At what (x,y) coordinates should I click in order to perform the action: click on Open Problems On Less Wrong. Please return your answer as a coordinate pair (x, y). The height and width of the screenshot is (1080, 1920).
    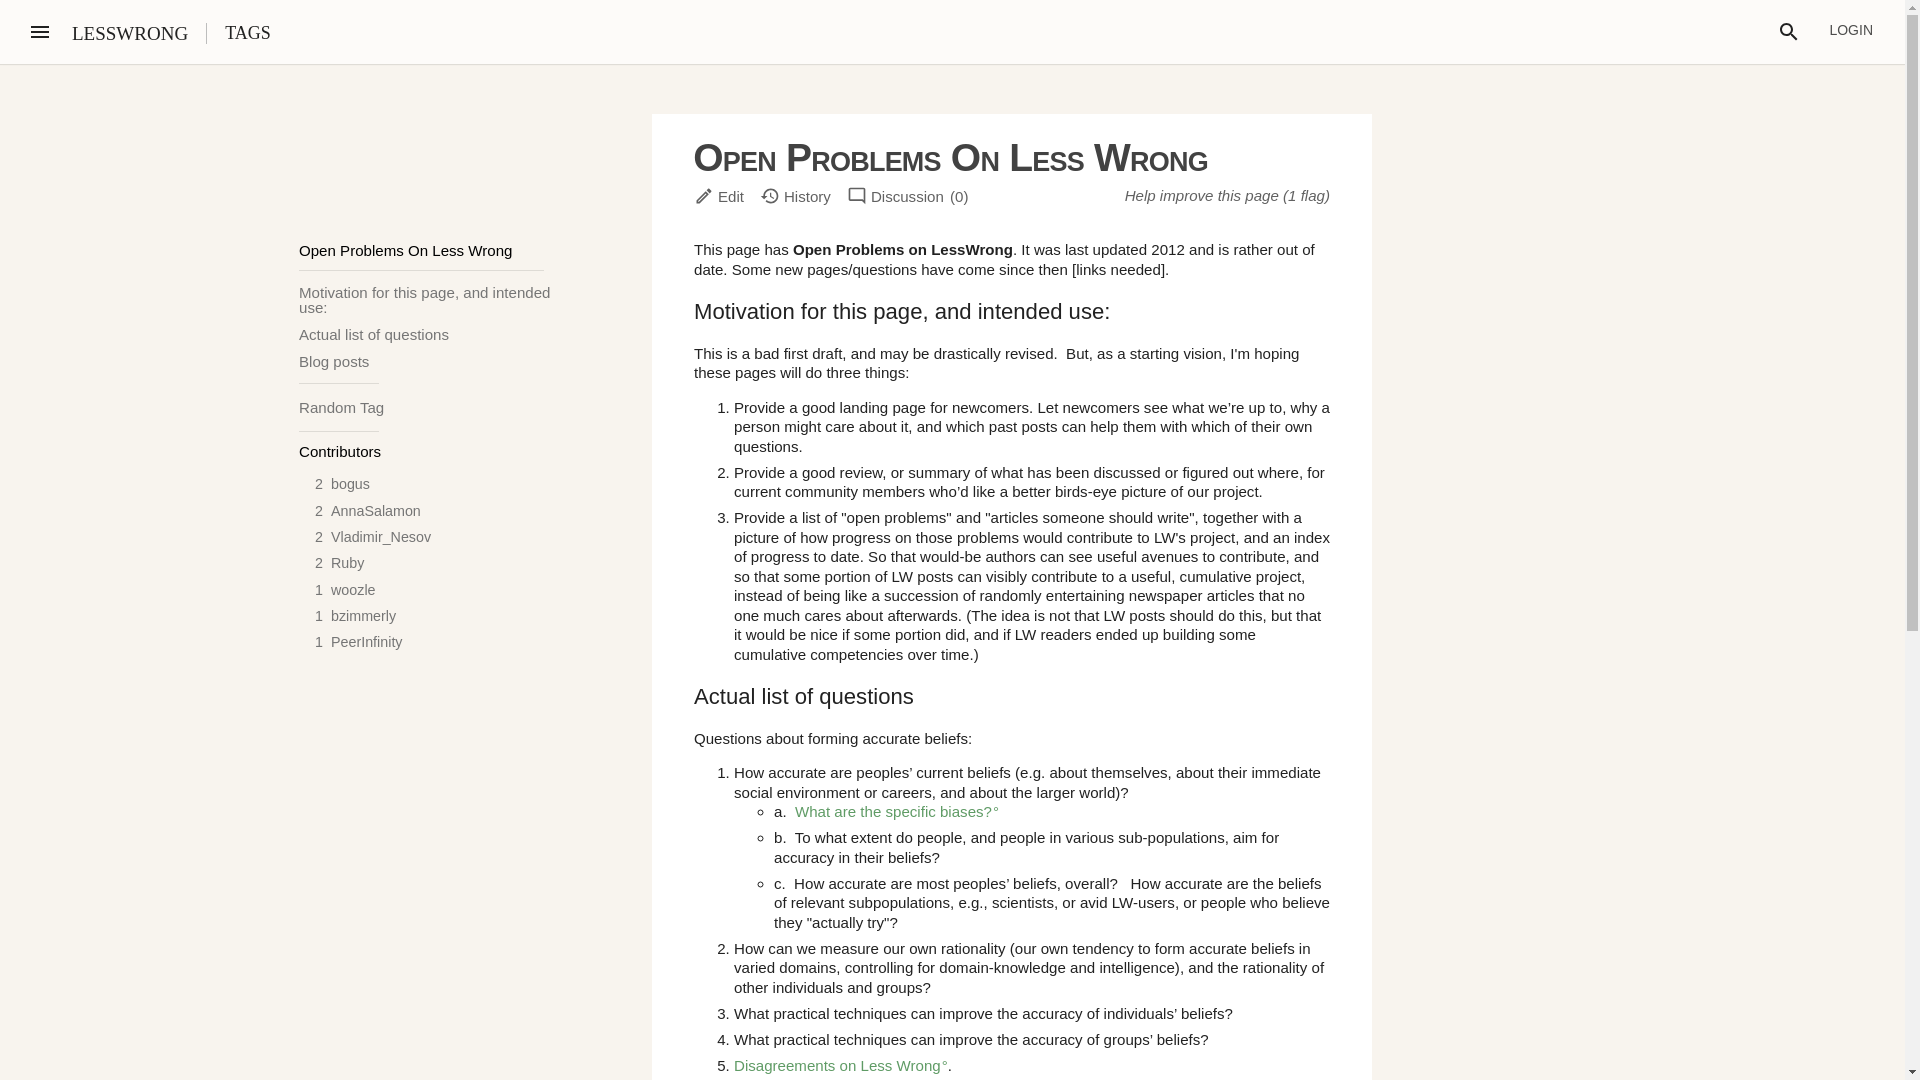
    Looking at the image, I should click on (421, 255).